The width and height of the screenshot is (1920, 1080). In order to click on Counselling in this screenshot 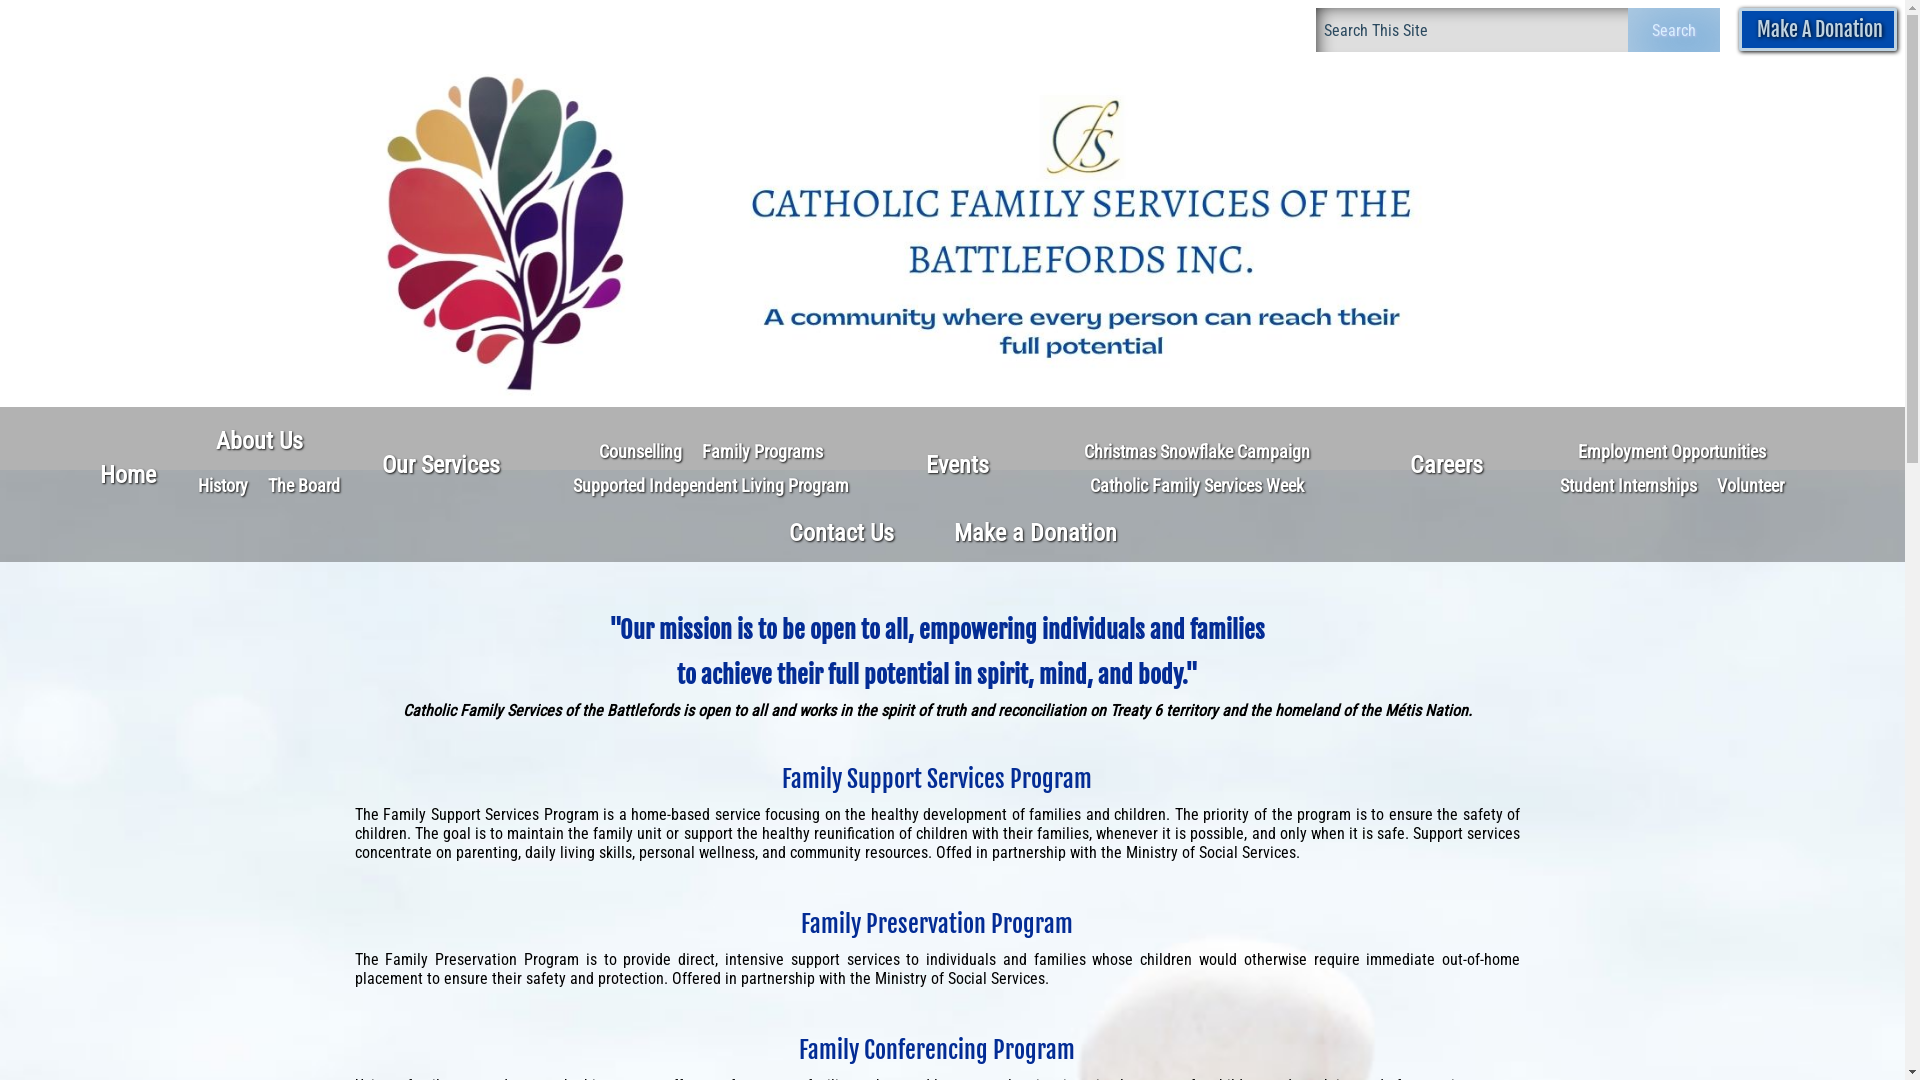, I will do `click(640, 452)`.